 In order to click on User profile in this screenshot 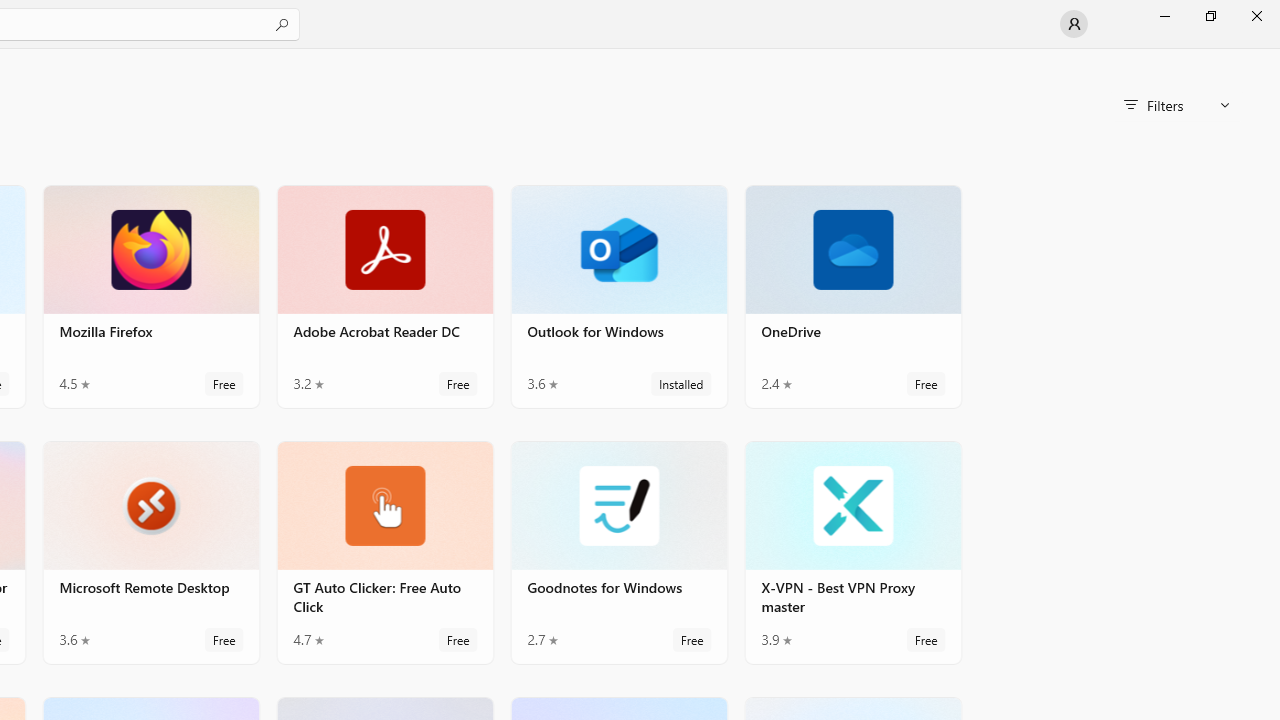, I will do `click(1074, 24)`.